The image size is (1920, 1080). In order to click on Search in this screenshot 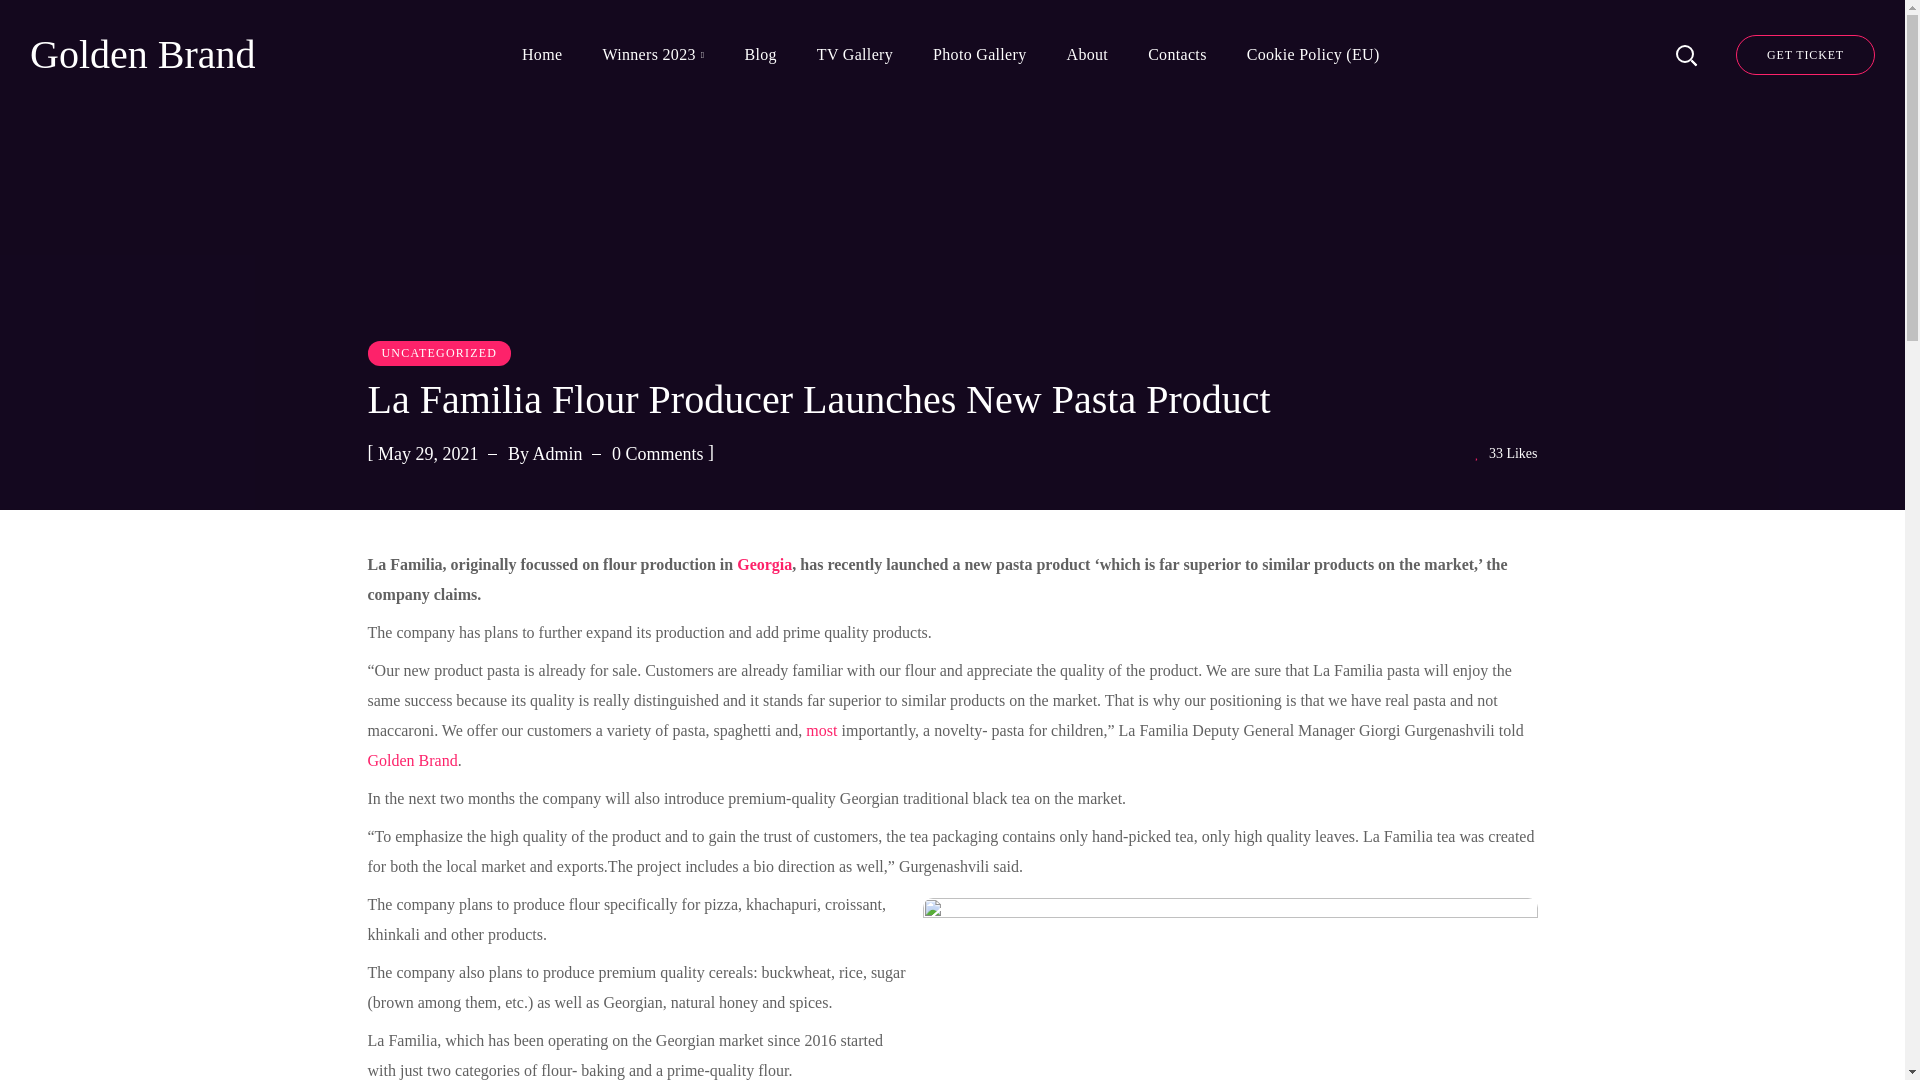, I will do `click(1633, 50)`.